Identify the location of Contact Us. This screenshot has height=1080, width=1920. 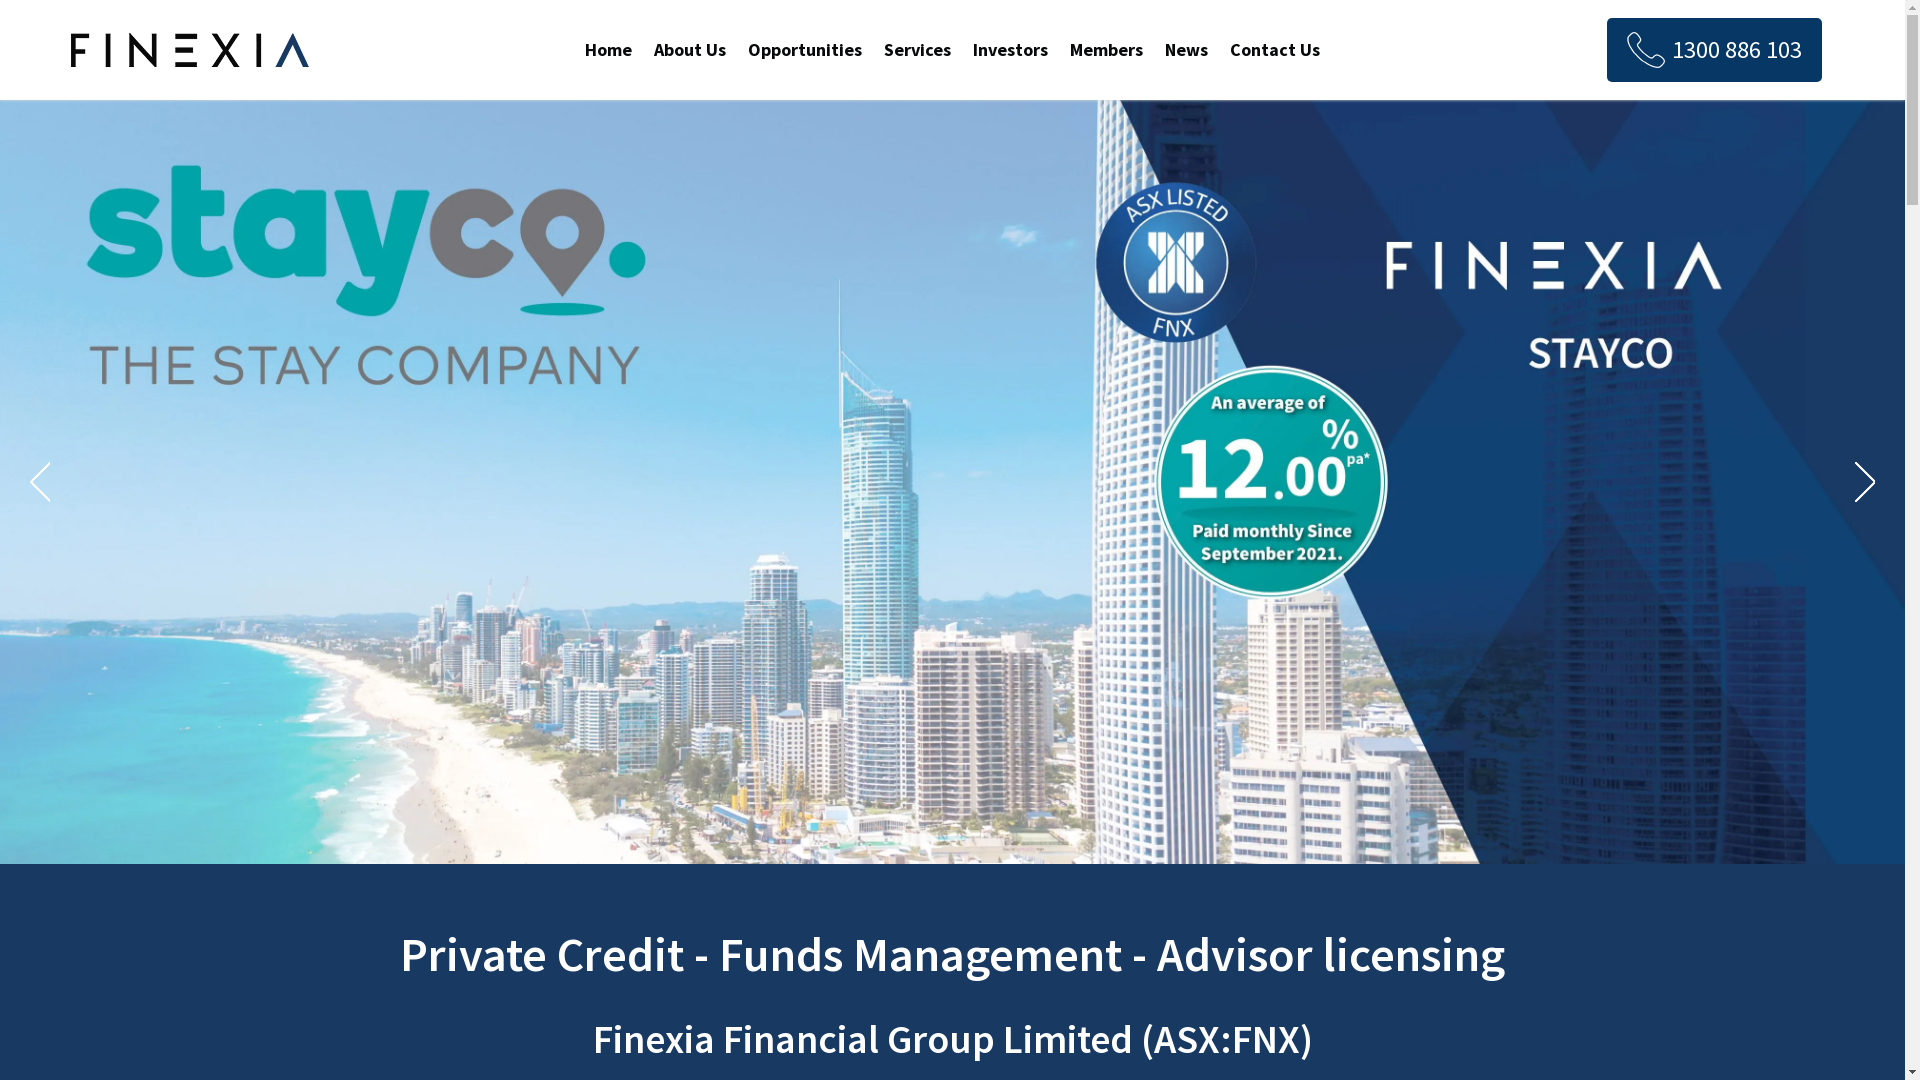
(1275, 50).